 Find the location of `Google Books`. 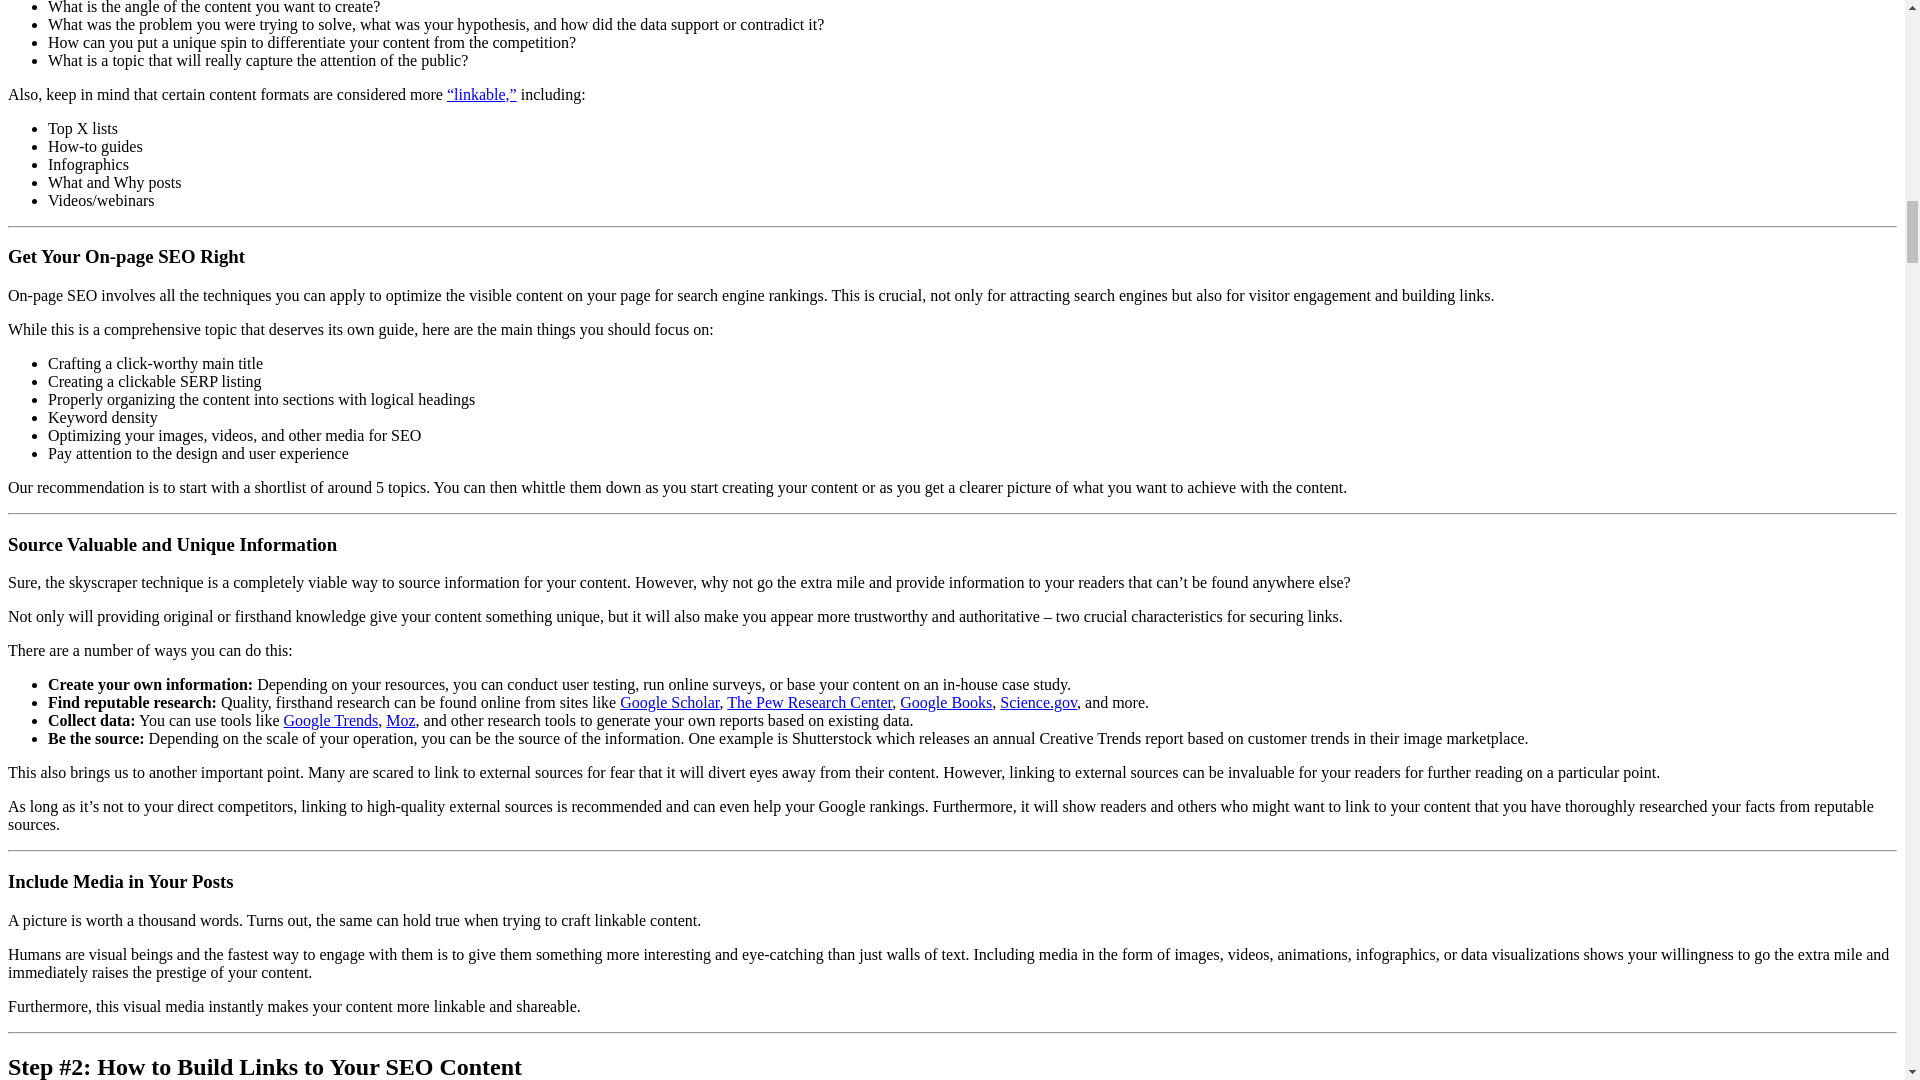

Google Books is located at coordinates (946, 702).